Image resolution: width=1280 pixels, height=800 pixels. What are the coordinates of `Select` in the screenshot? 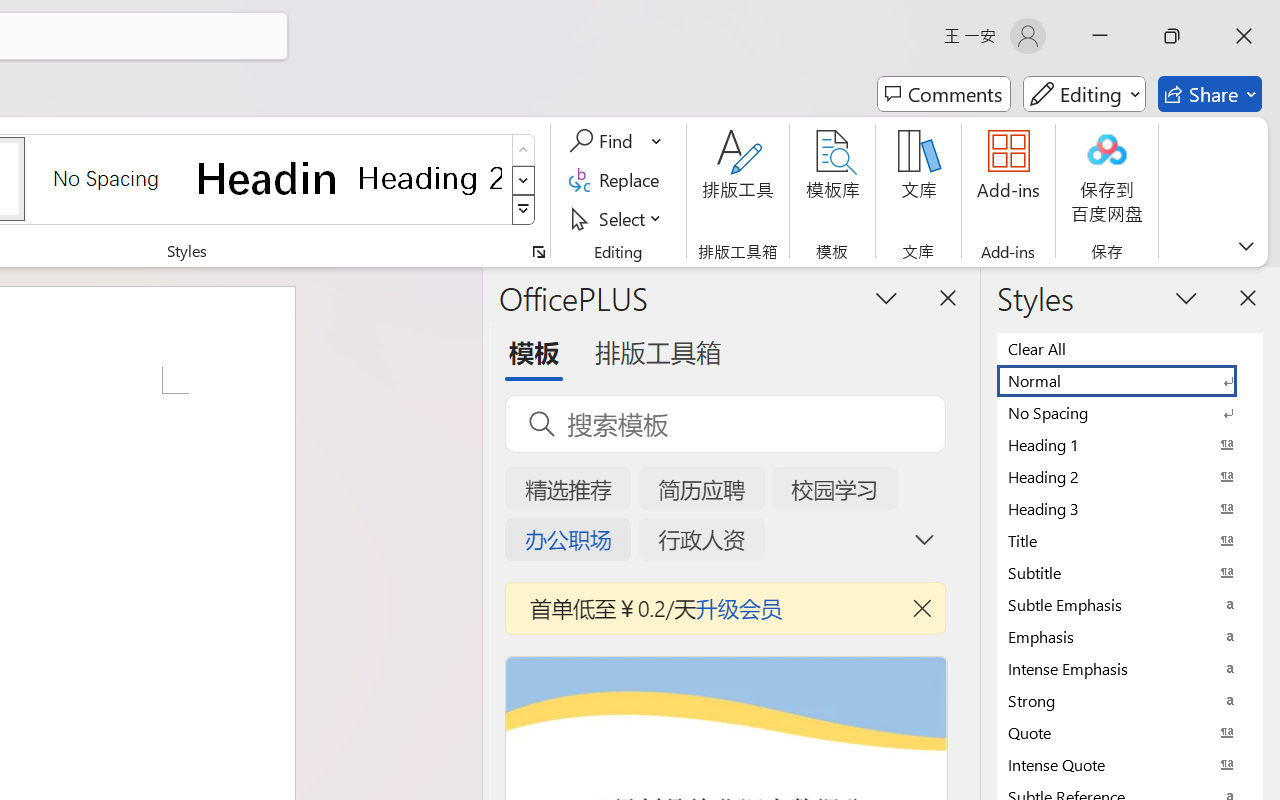 It's located at (618, 218).